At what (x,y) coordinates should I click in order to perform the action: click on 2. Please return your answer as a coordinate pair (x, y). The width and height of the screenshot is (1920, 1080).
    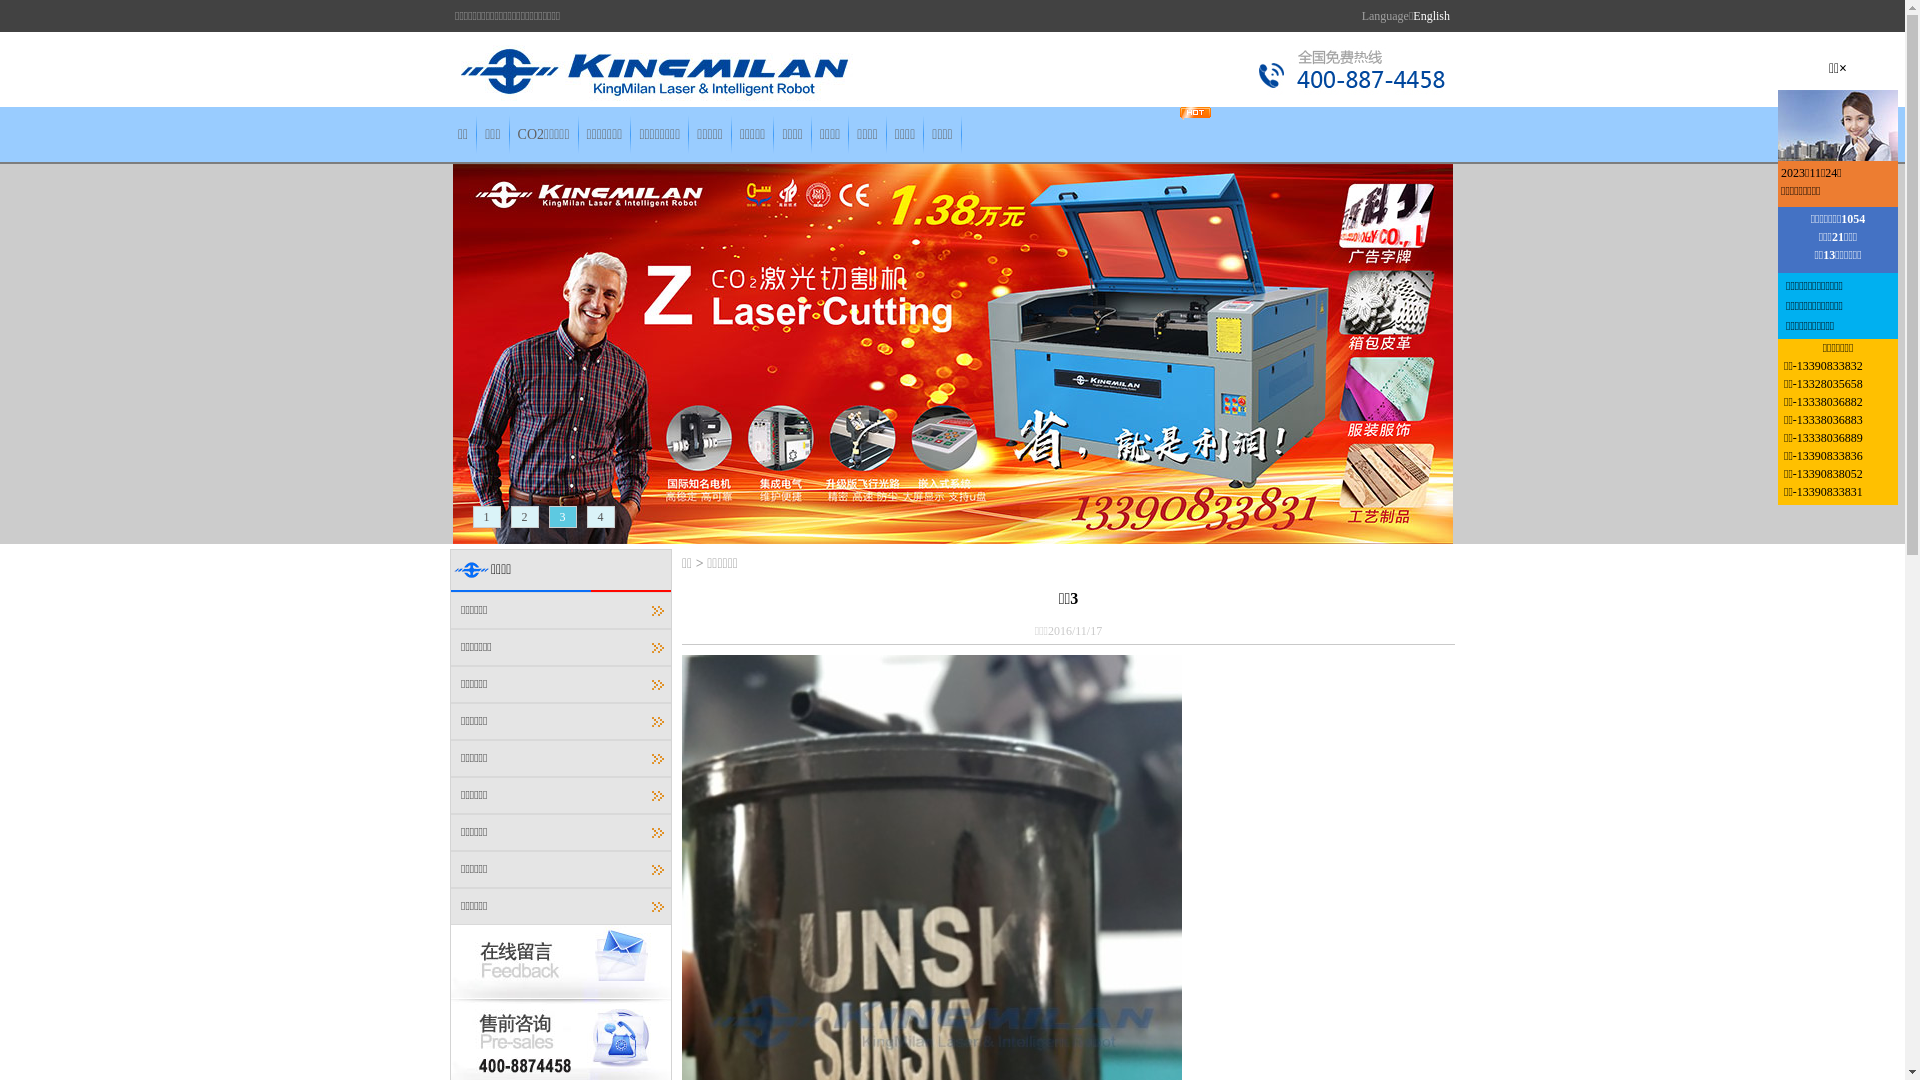
    Looking at the image, I should click on (524, 517).